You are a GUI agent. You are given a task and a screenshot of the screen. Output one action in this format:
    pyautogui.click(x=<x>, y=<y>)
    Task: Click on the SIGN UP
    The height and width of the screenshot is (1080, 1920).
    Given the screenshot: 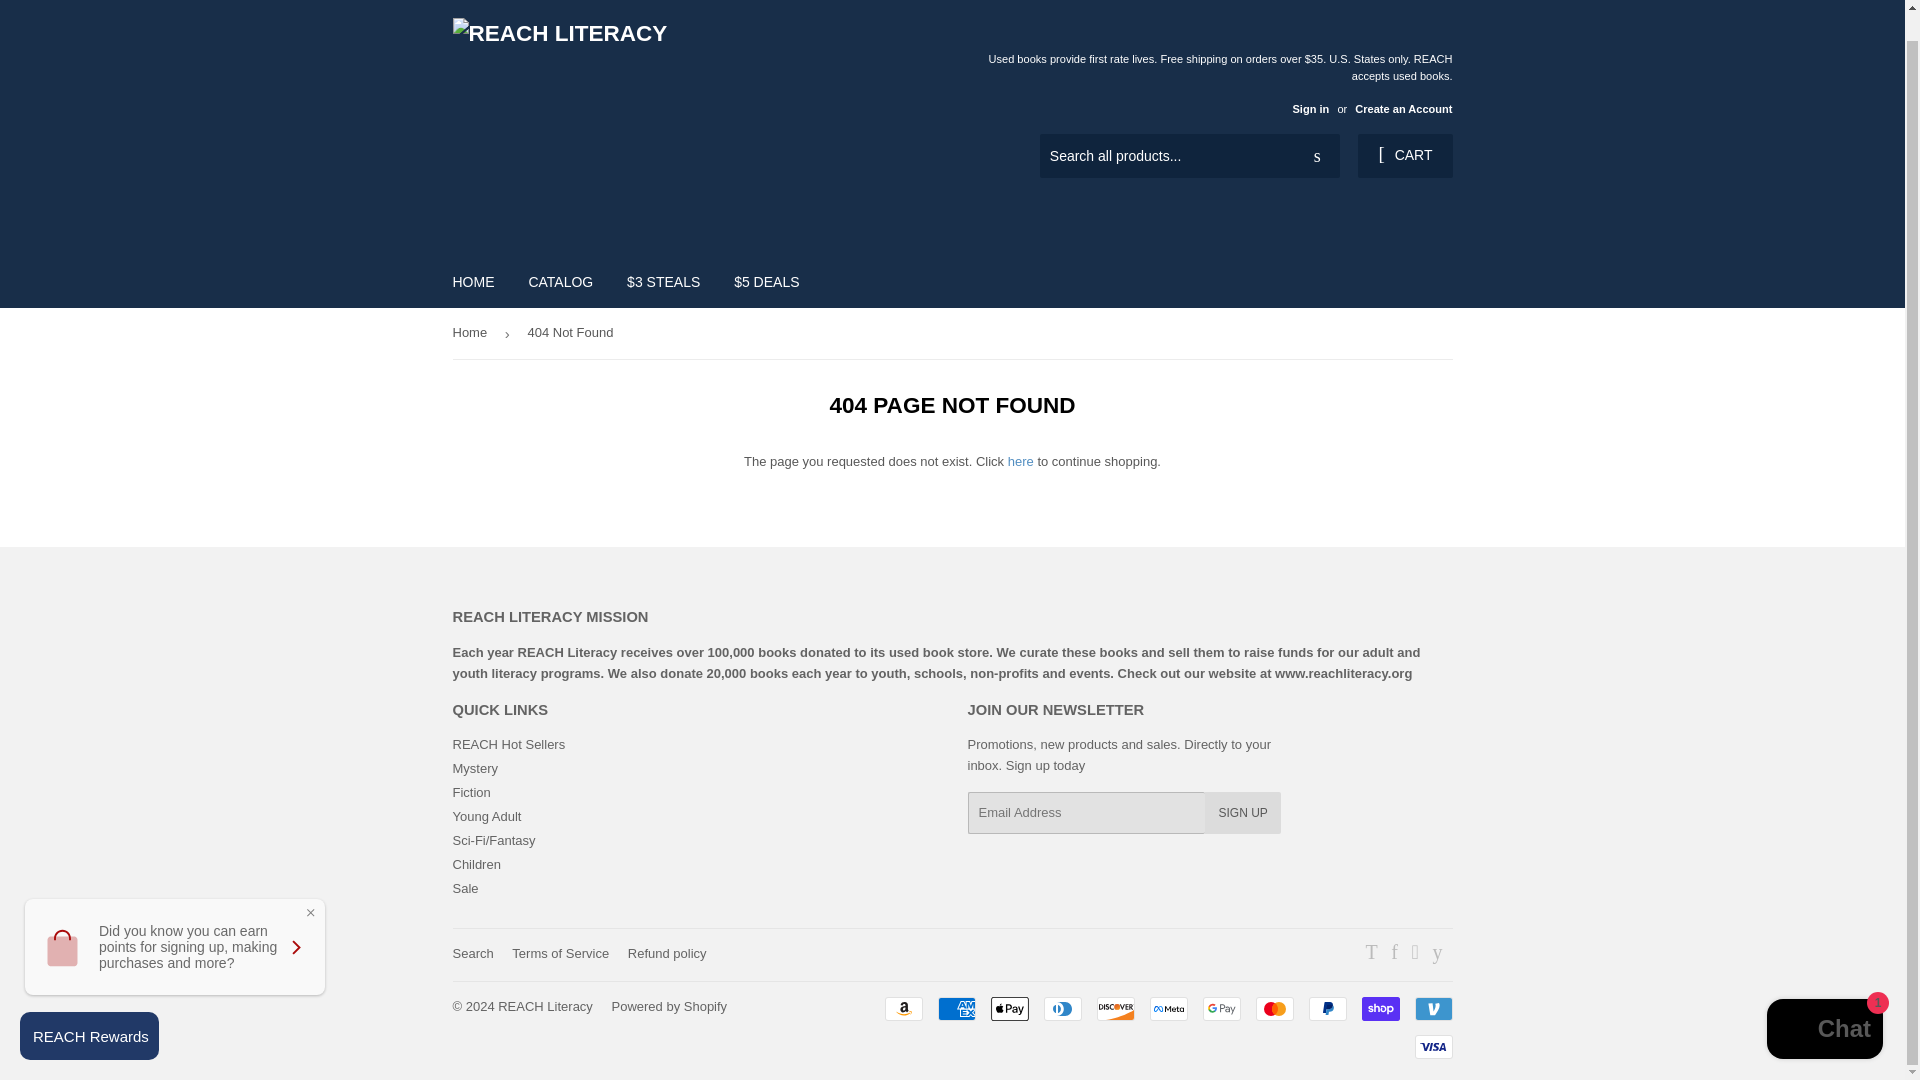 What is the action you would take?
    pyautogui.click(x=1242, y=812)
    